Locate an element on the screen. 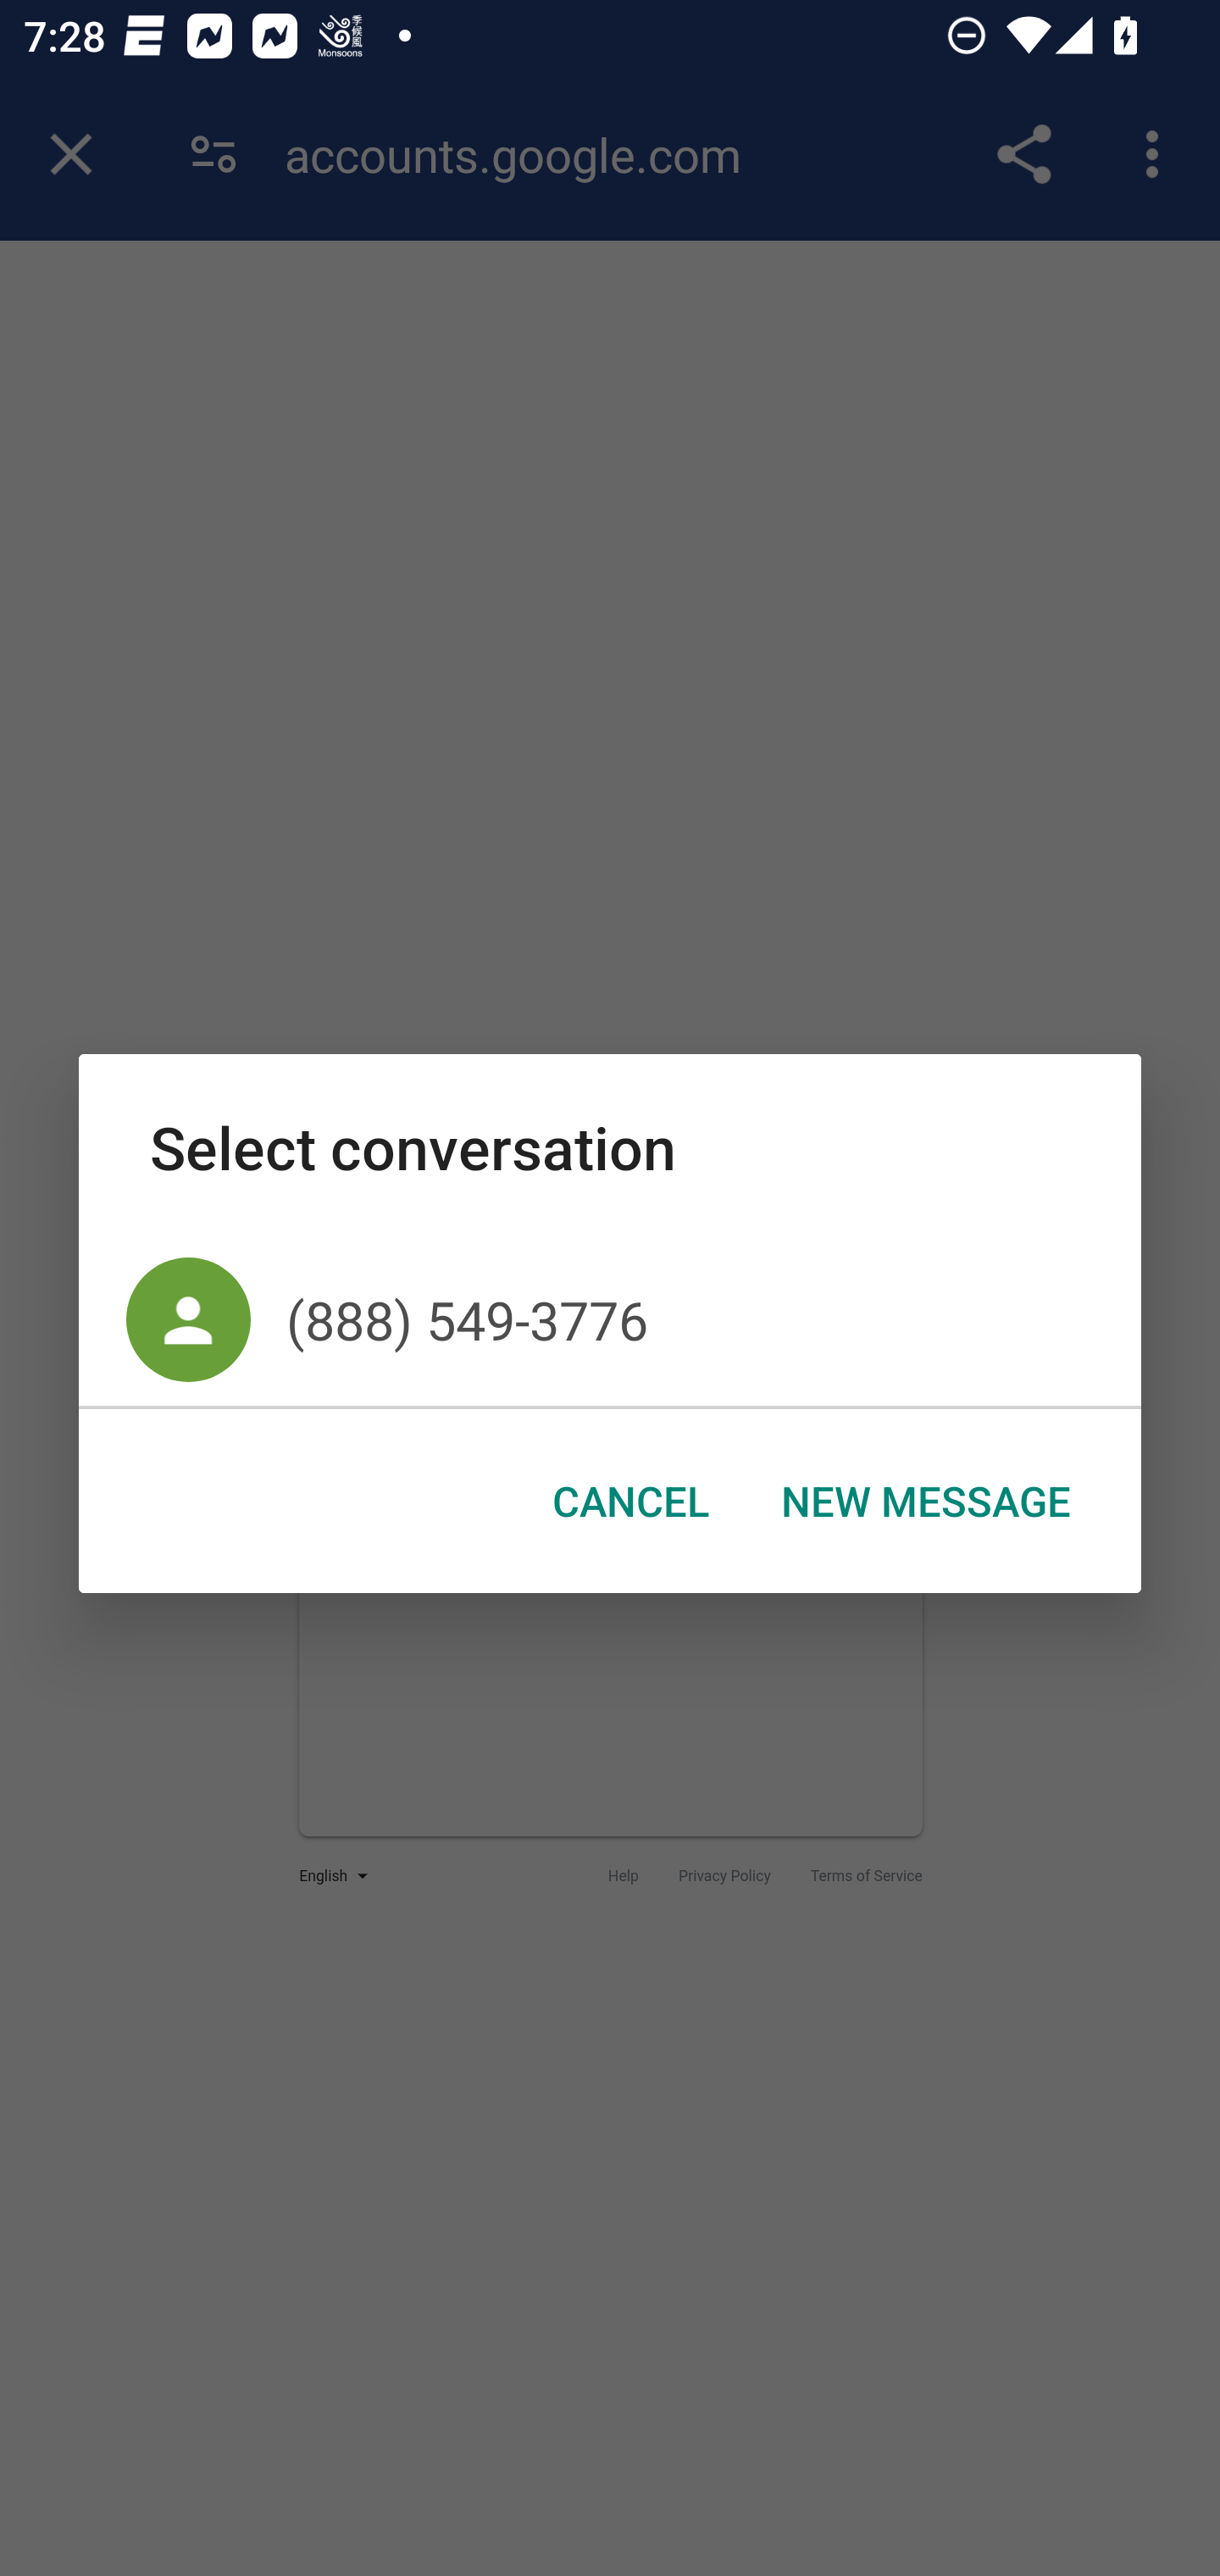 This screenshot has height=2576, width=1220. NEW MESSAGE is located at coordinates (924, 1502).